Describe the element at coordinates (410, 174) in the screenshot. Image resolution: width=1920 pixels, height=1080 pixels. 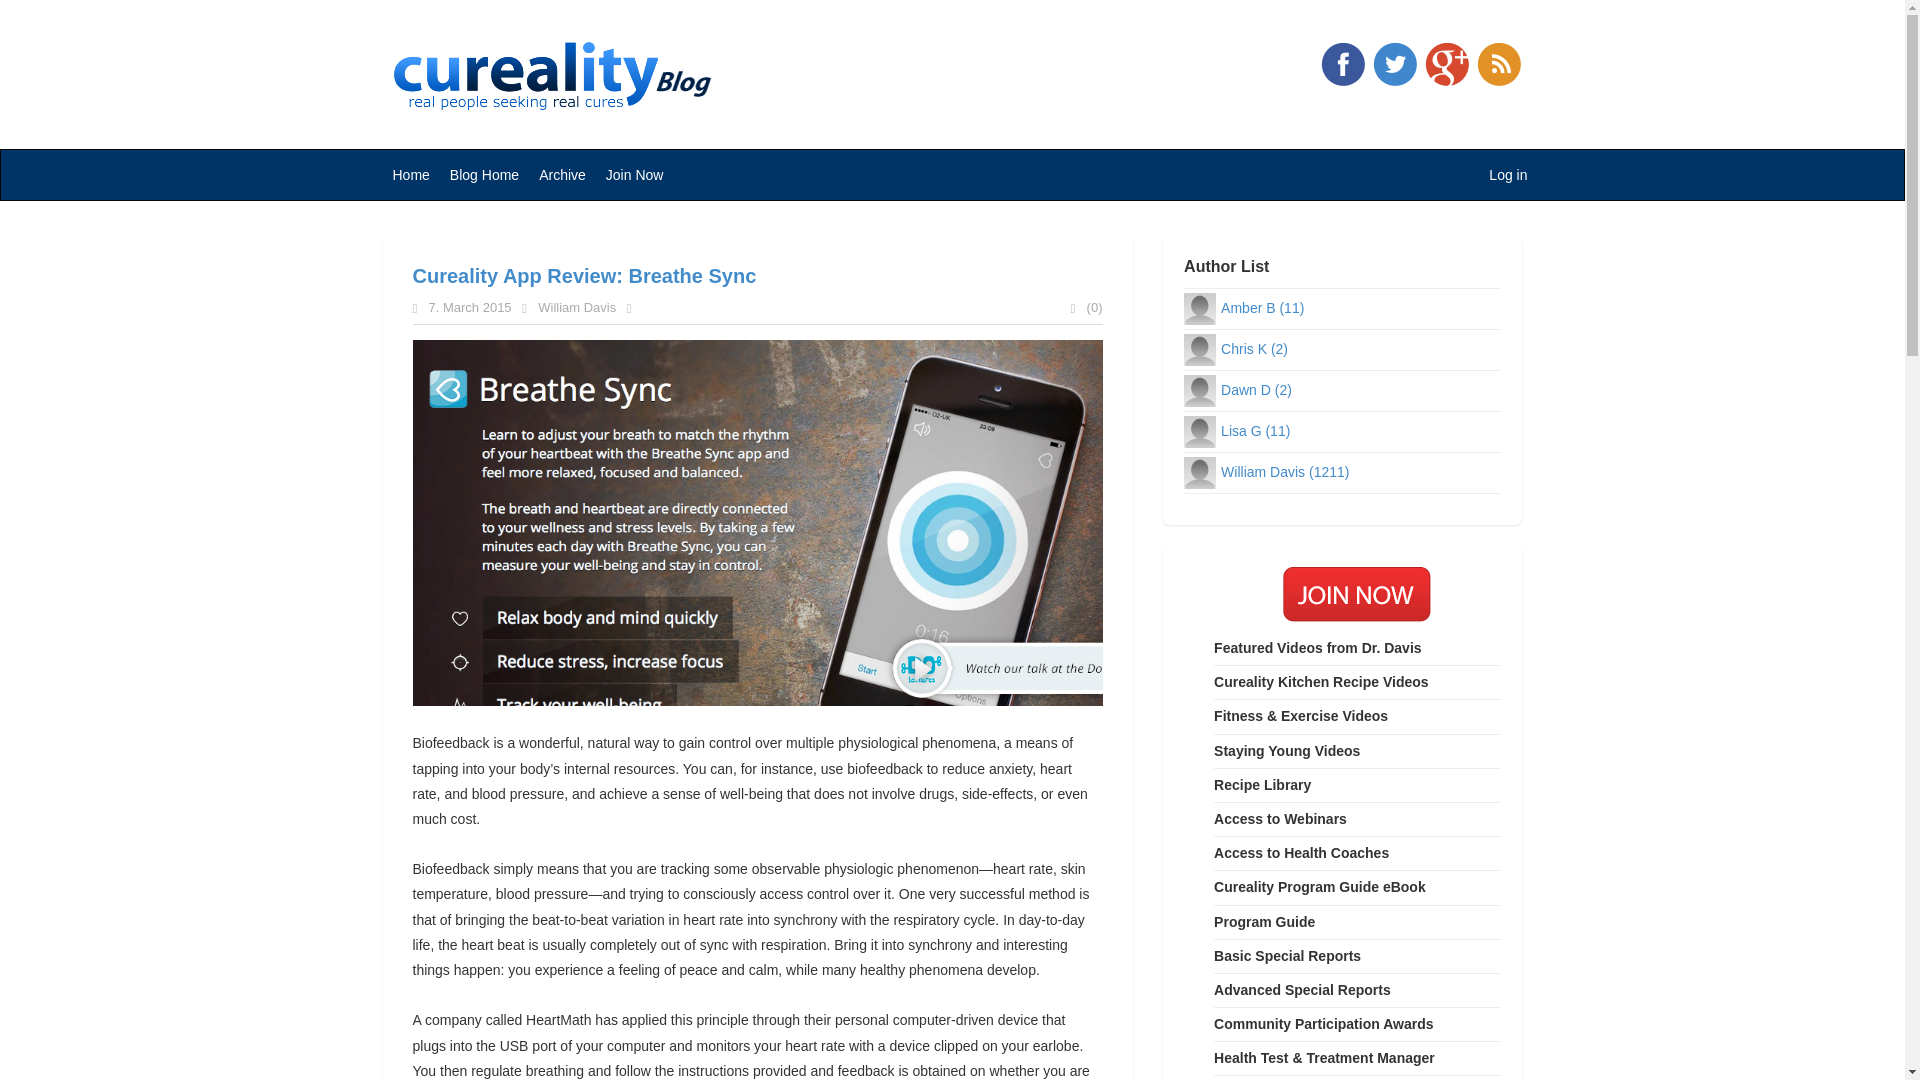
I see `Home` at that location.